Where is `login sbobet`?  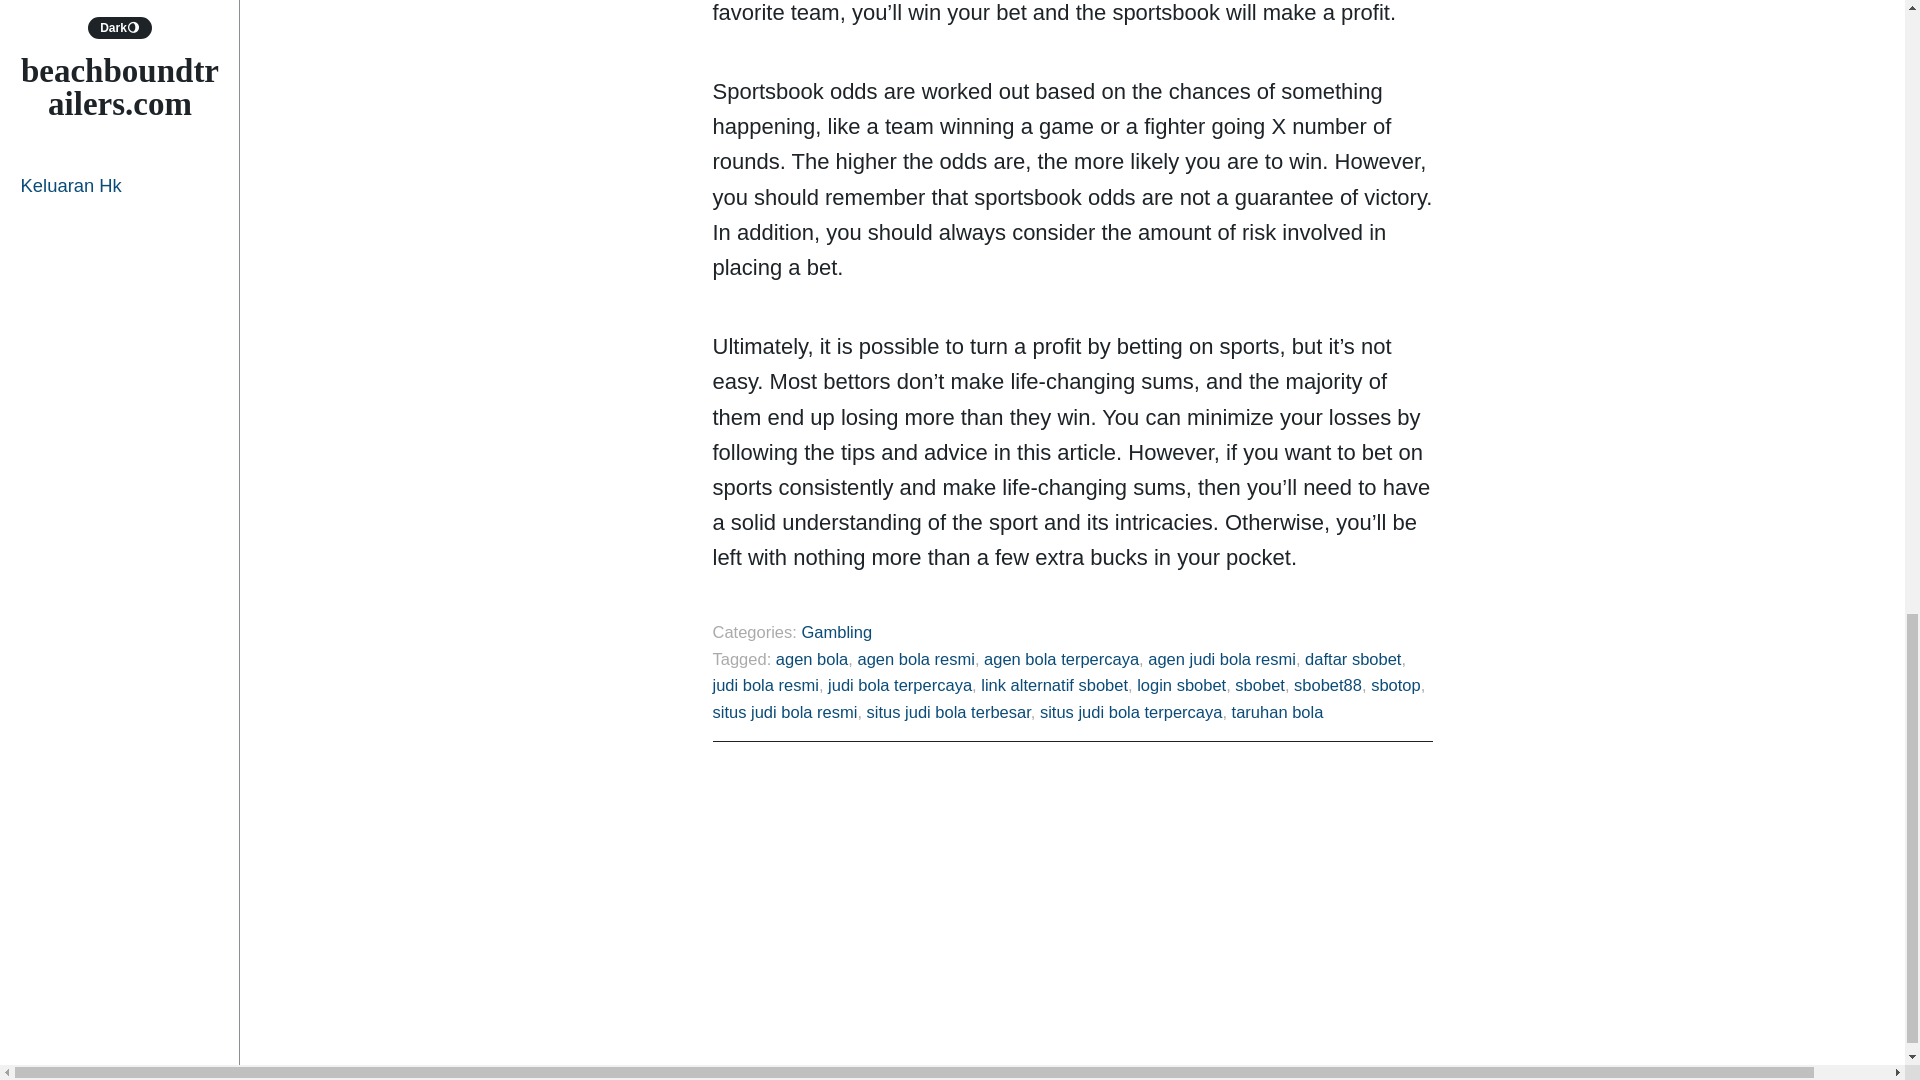 login sbobet is located at coordinates (1181, 685).